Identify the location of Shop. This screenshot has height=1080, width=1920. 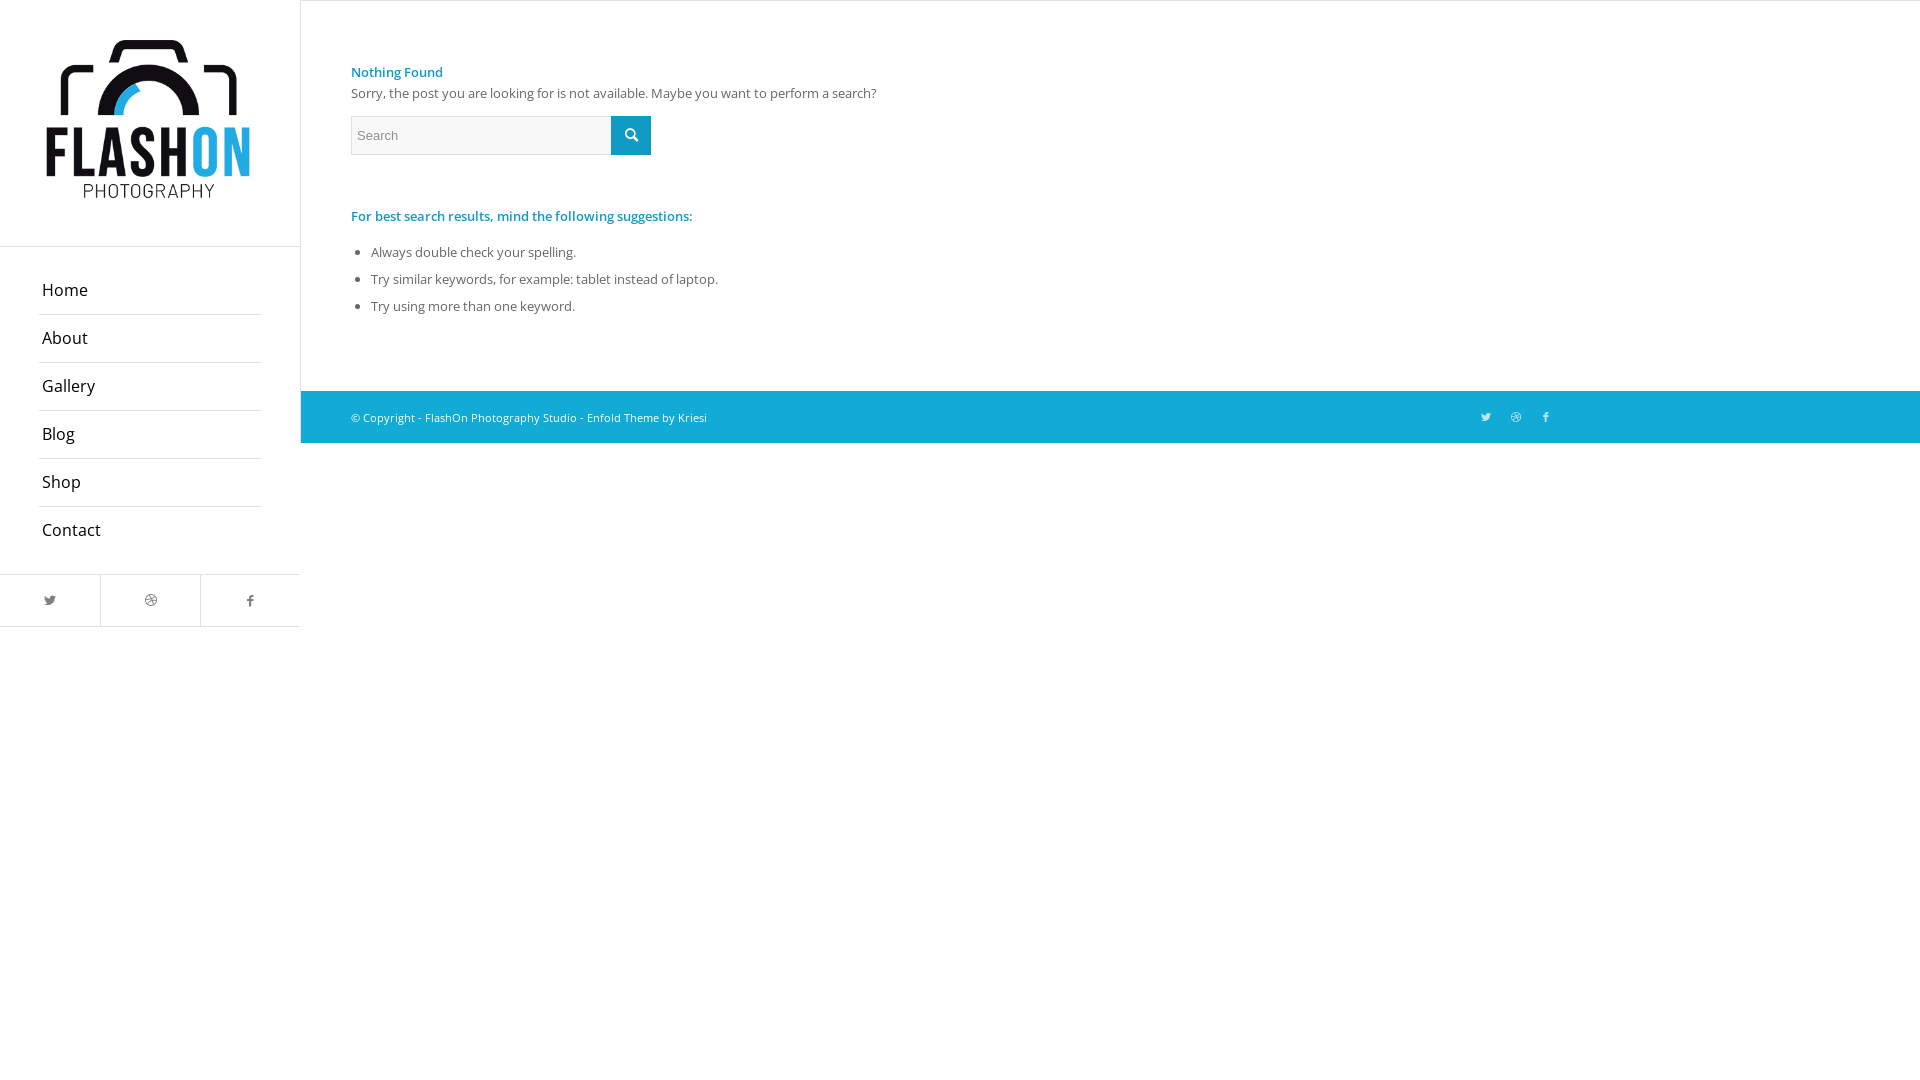
(150, 483).